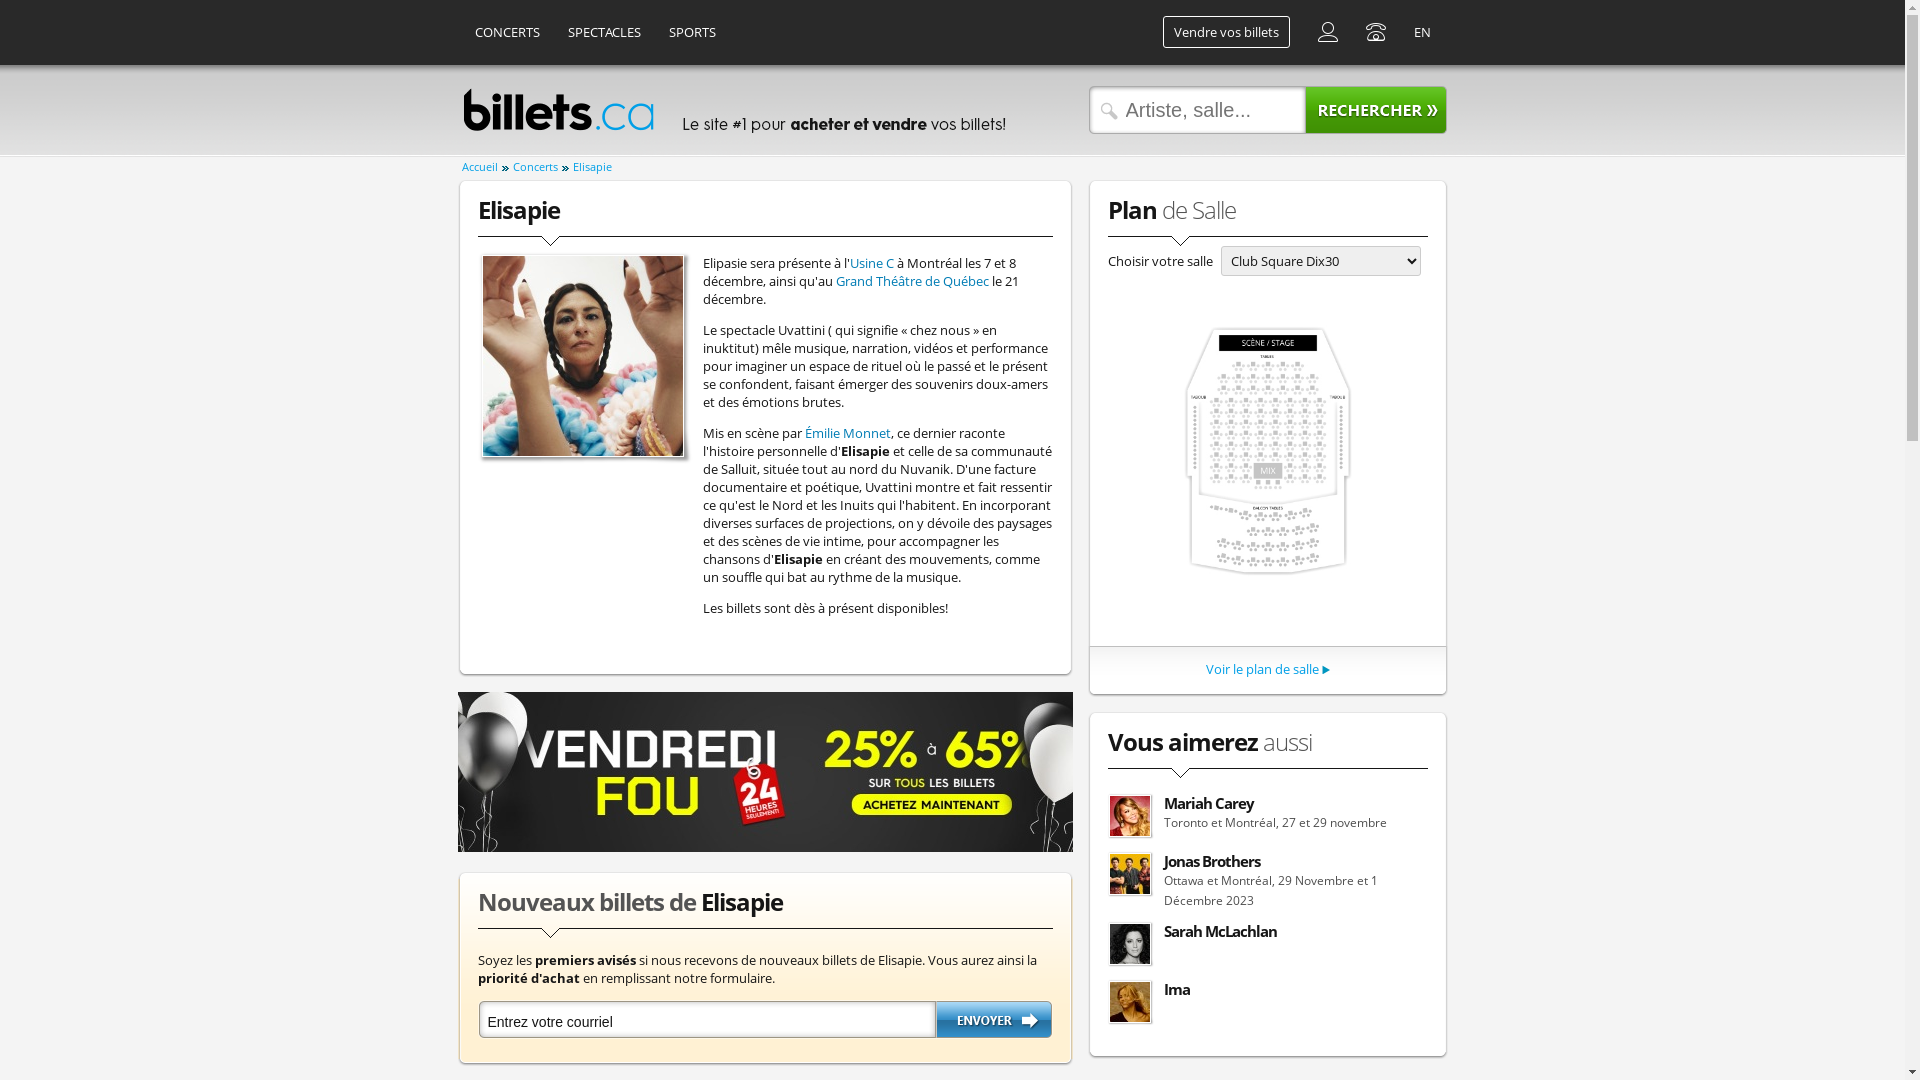  Describe the element at coordinates (1129, 944) in the screenshot. I see `Billet Sarah McLachlan` at that location.